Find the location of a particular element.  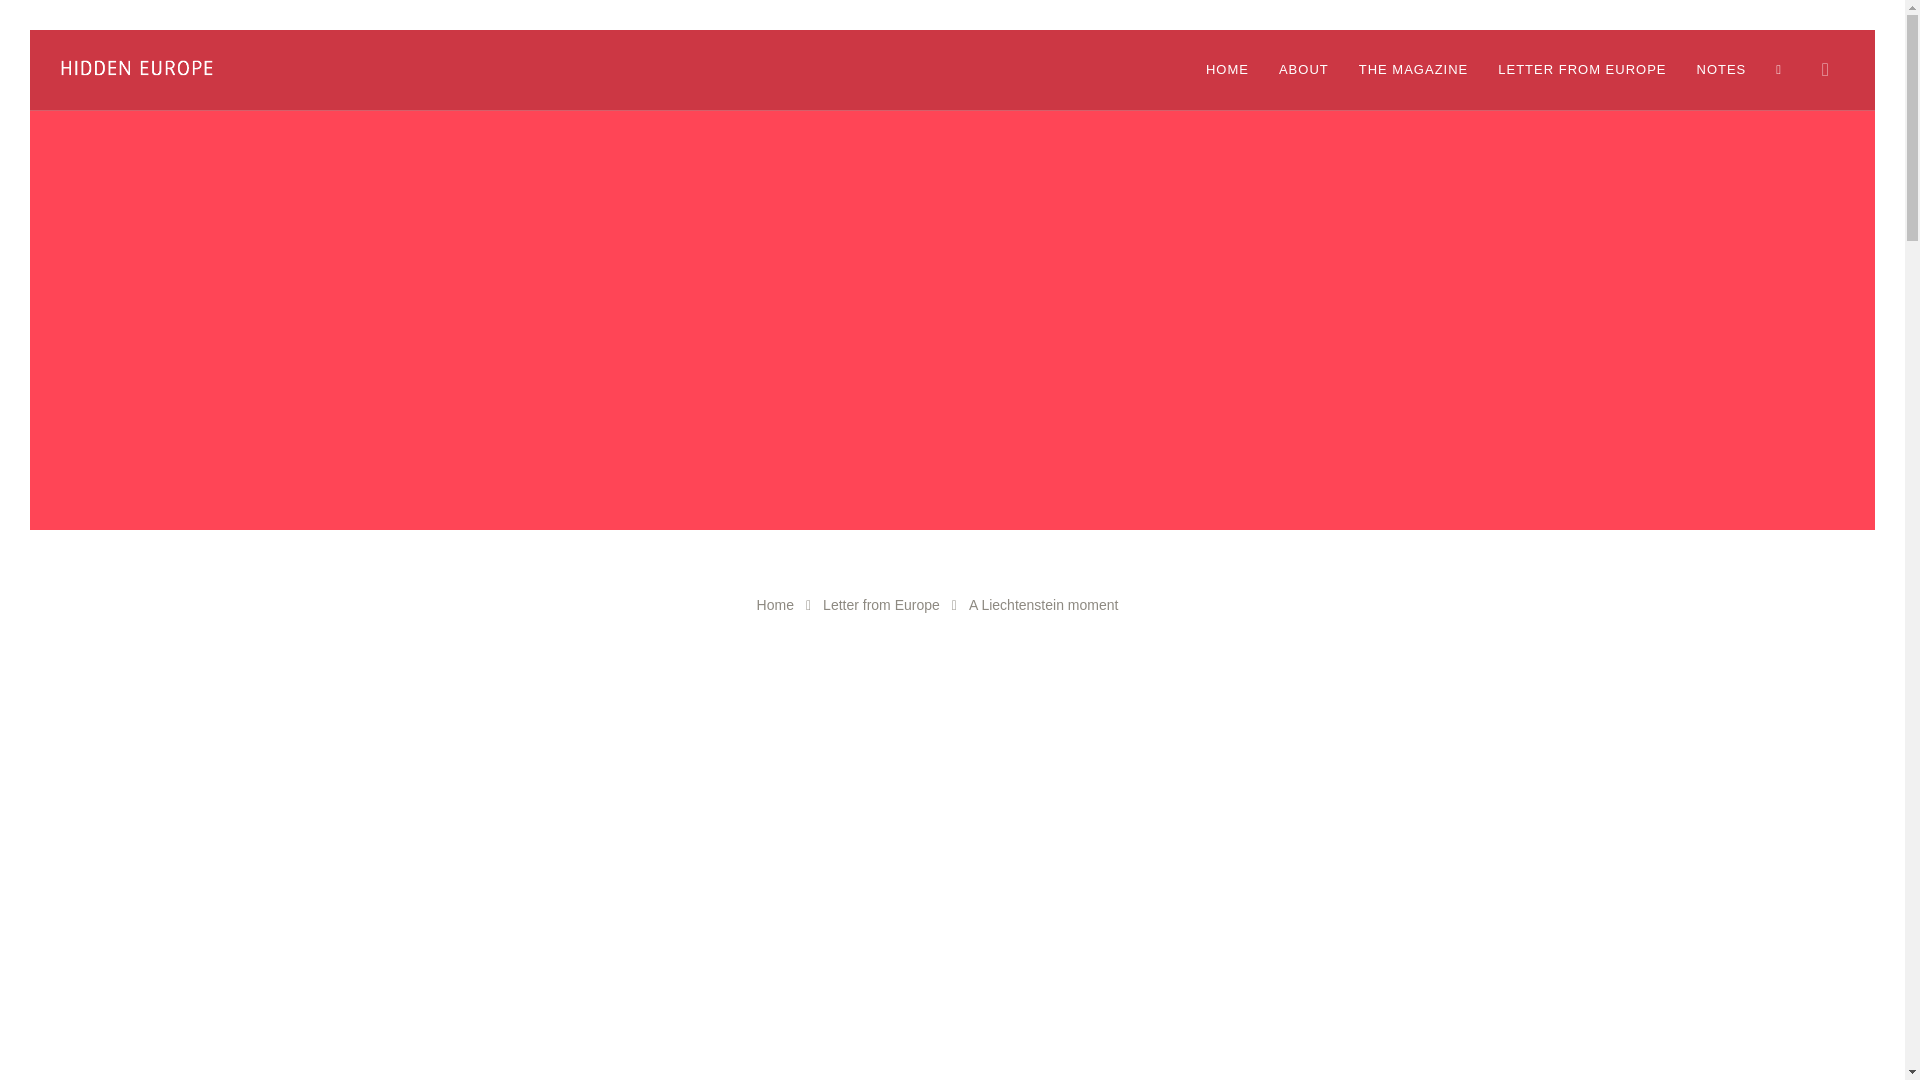

LETTER FROM EUROPE is located at coordinates (1582, 70).